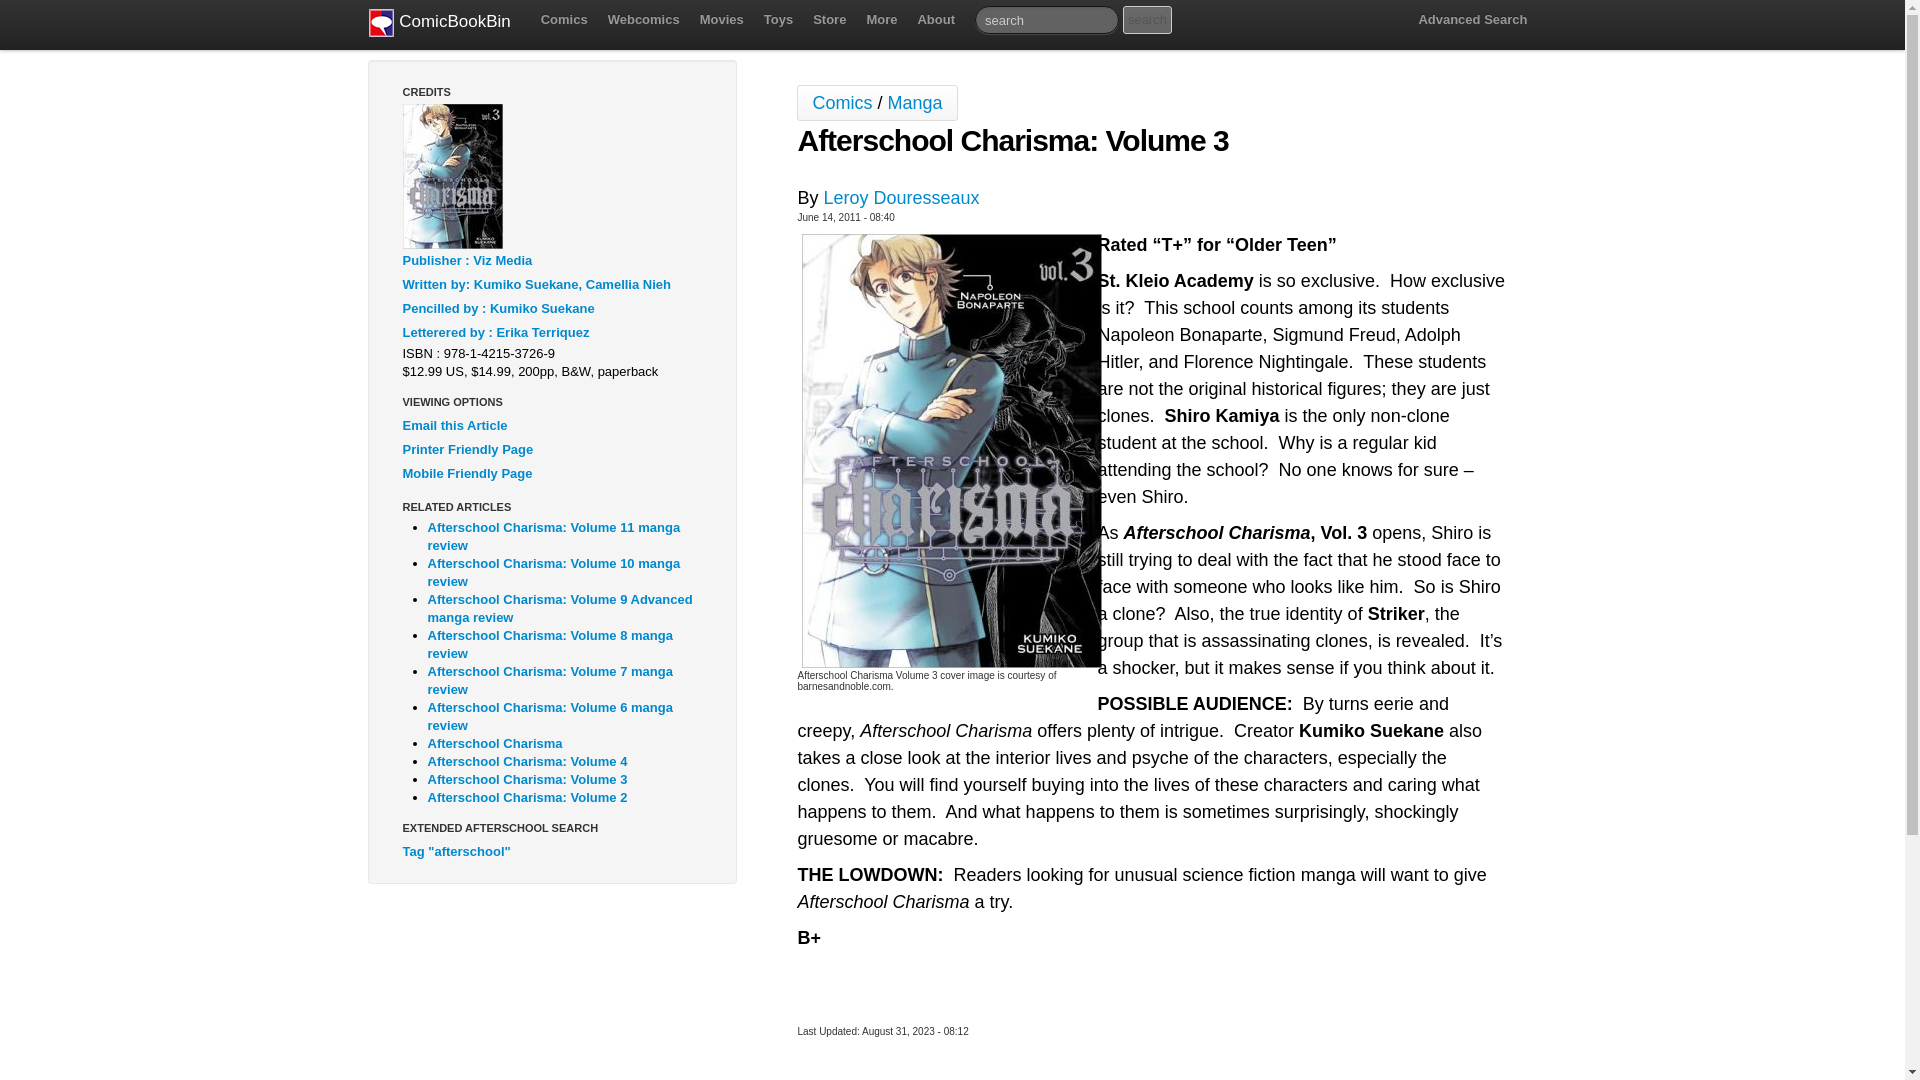  What do you see at coordinates (829, 20) in the screenshot?
I see `Store` at bounding box center [829, 20].